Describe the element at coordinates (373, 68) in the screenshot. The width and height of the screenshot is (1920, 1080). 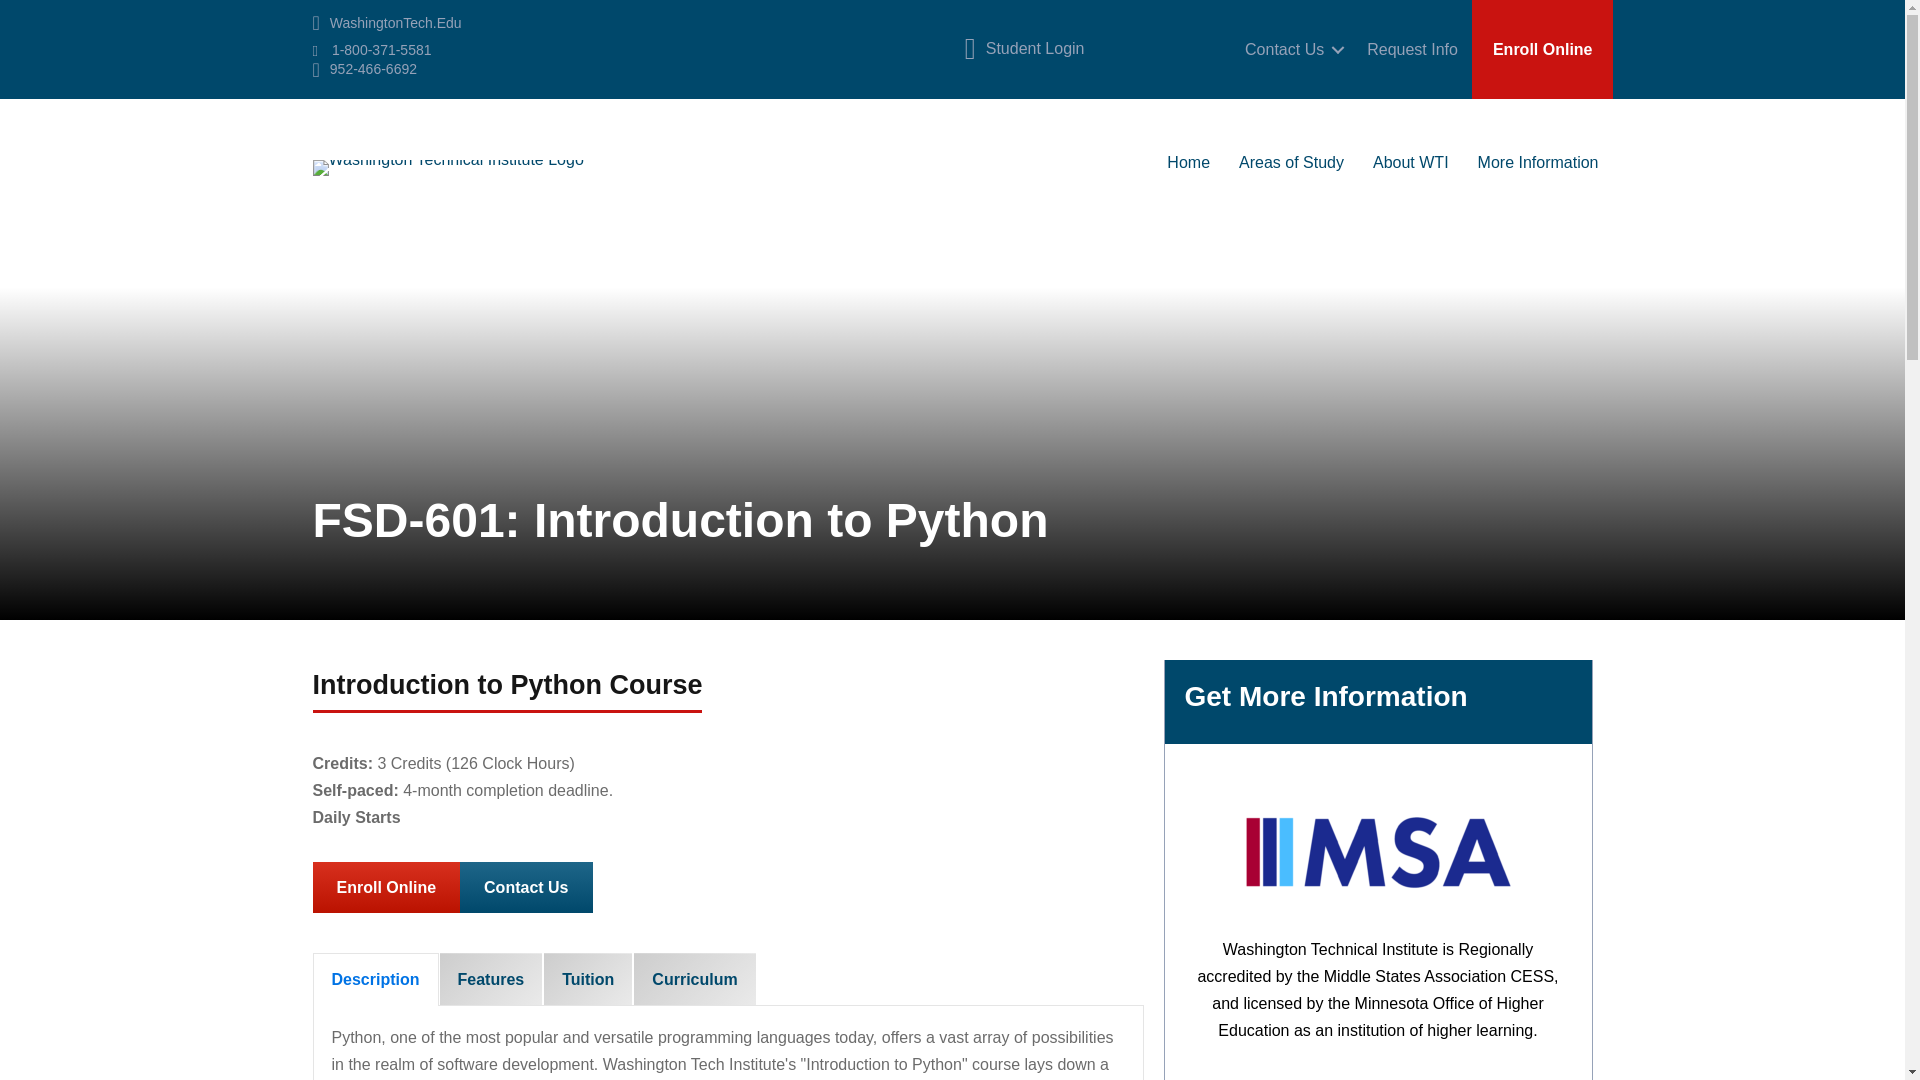
I see `952-466-6692` at that location.